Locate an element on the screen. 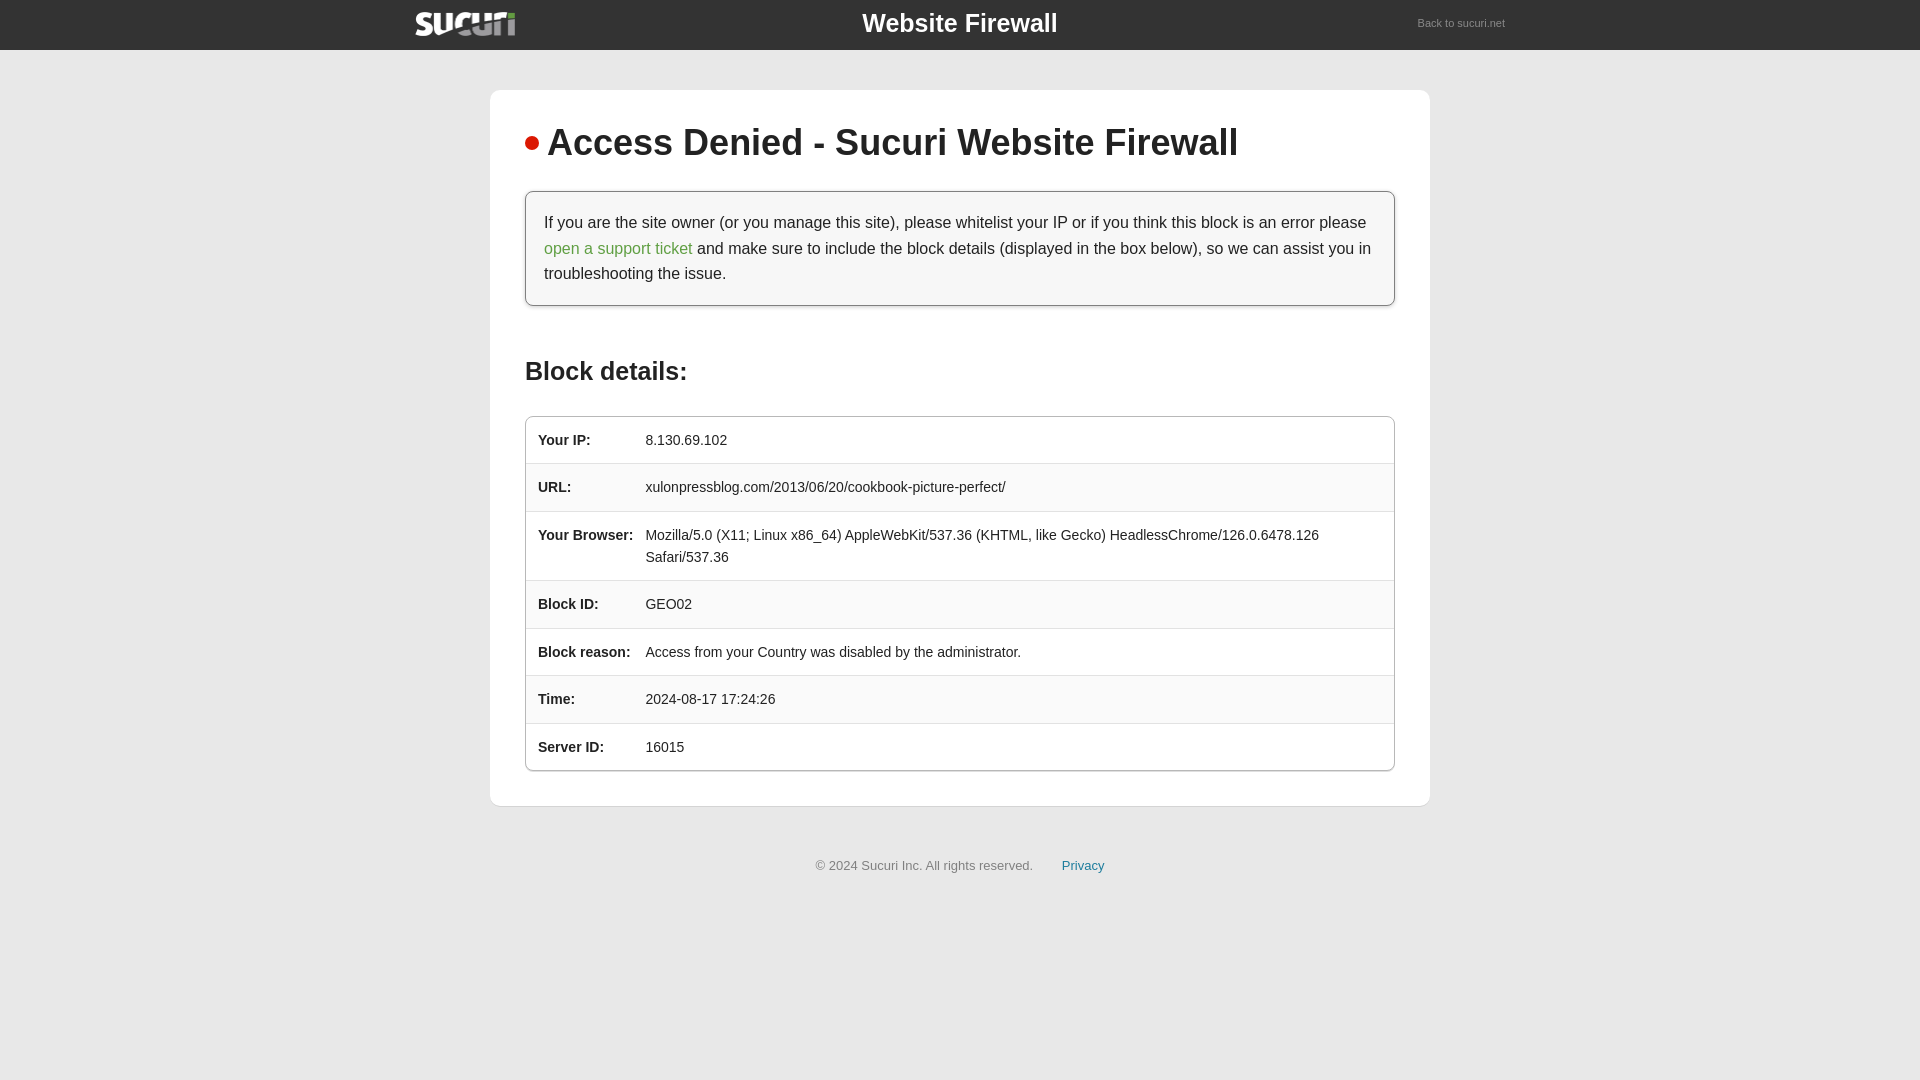 This screenshot has height=1080, width=1920. open a support ticket is located at coordinates (618, 248).